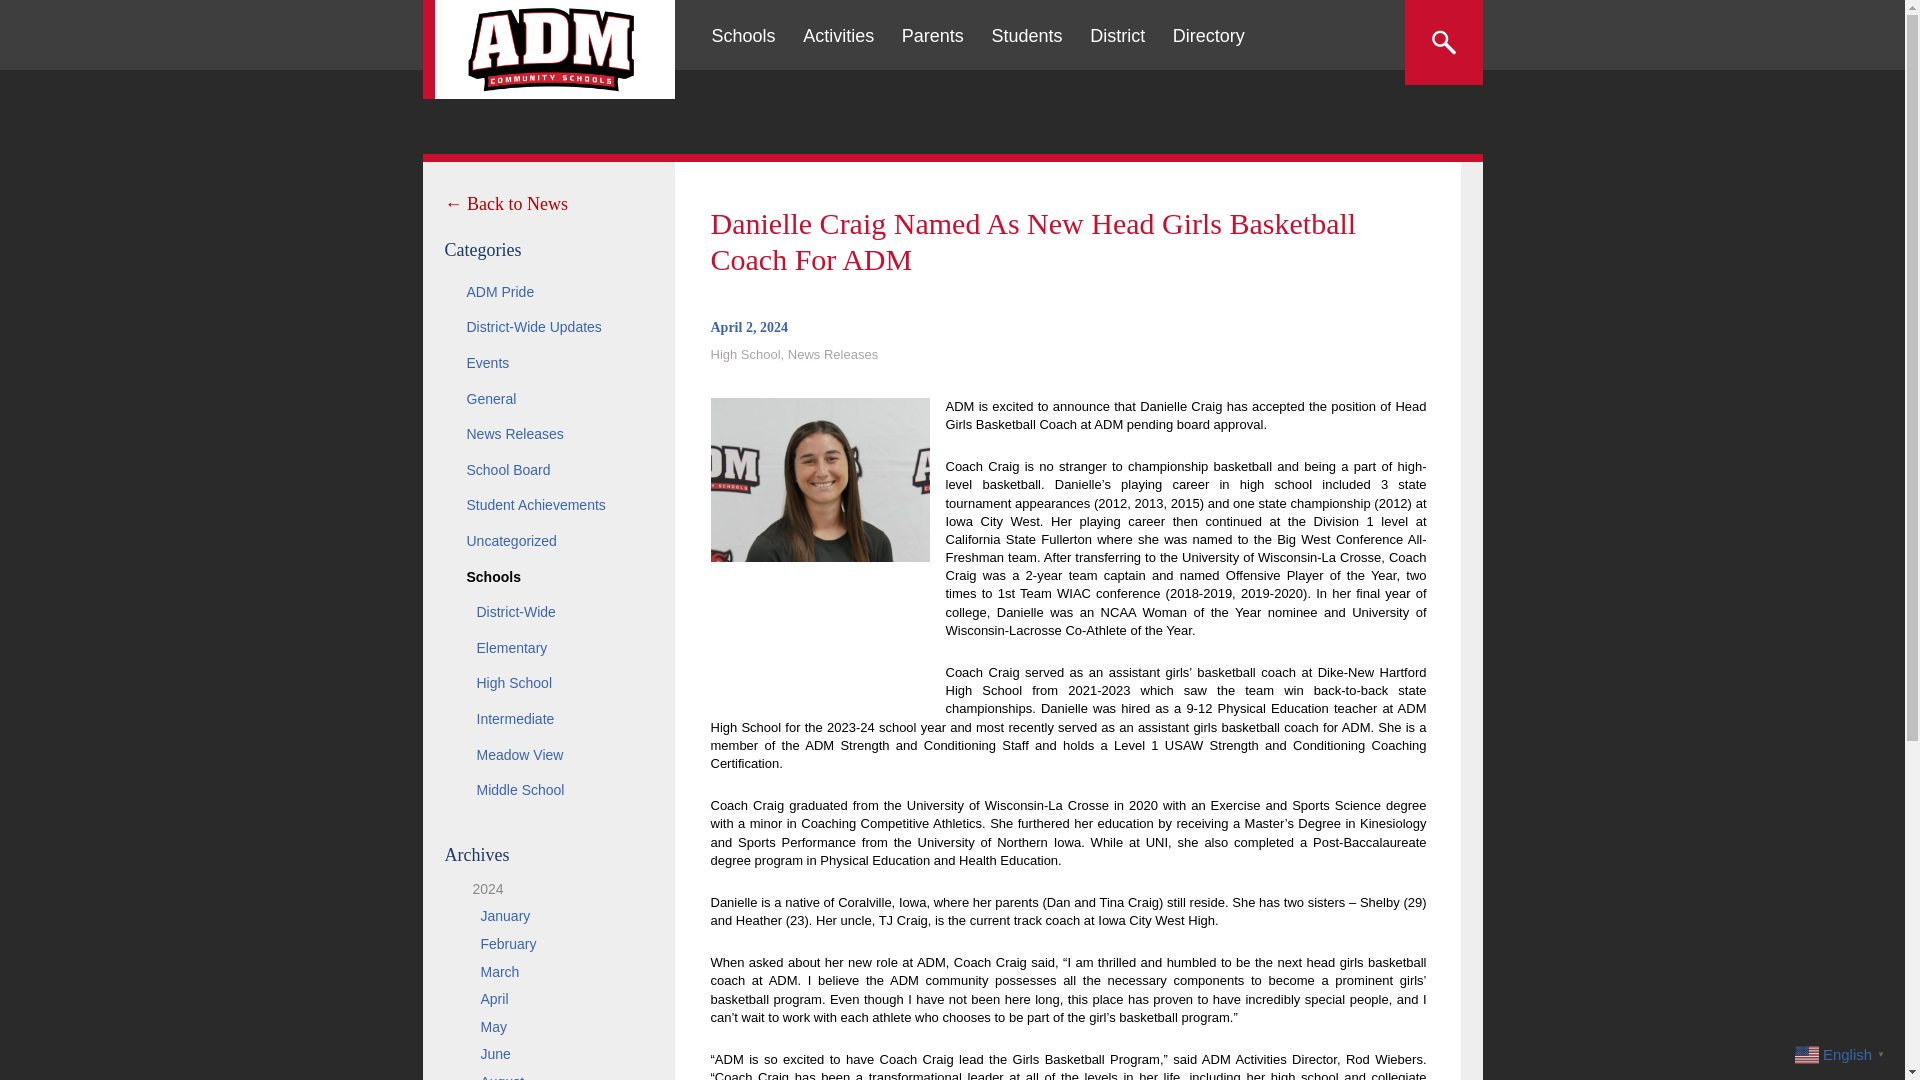 The width and height of the screenshot is (1920, 1080). What do you see at coordinates (548, 790) in the screenshot?
I see `Middle School` at bounding box center [548, 790].